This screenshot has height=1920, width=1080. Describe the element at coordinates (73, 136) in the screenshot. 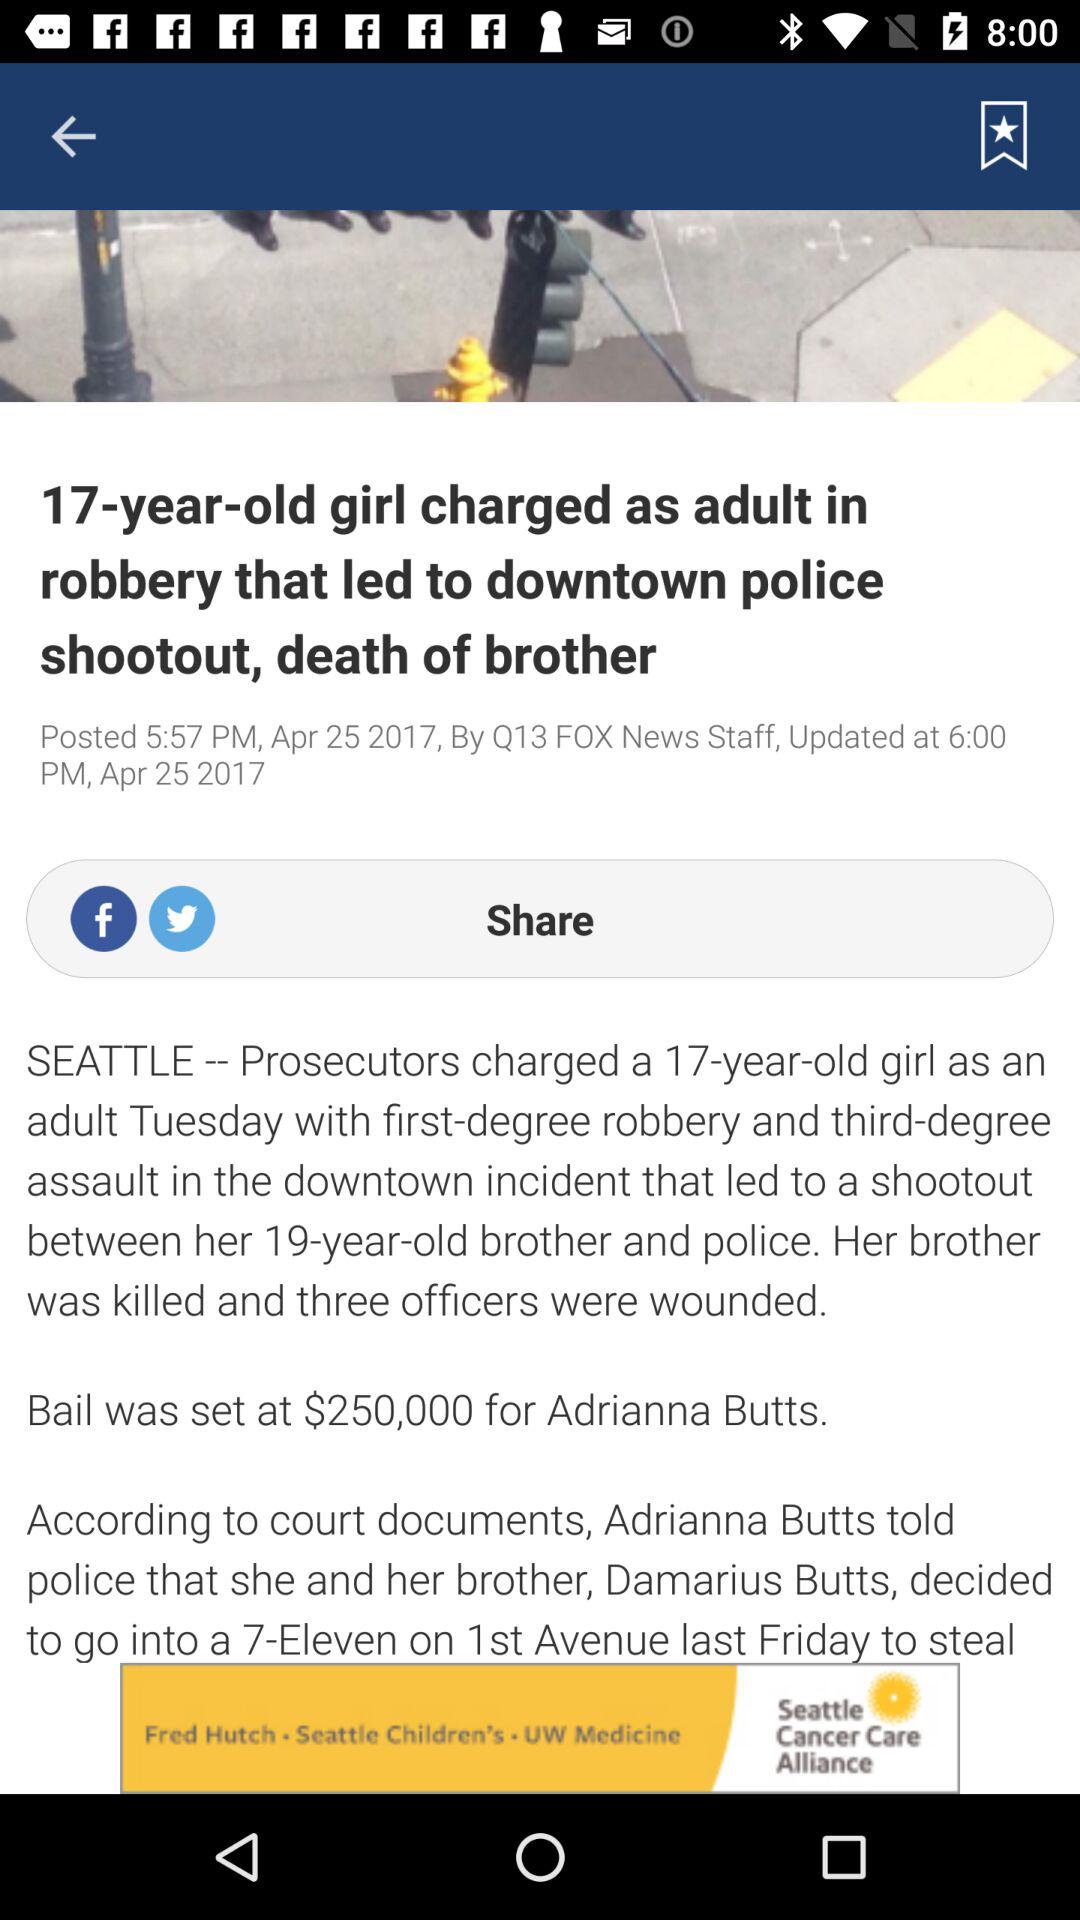

I see `for back` at that location.